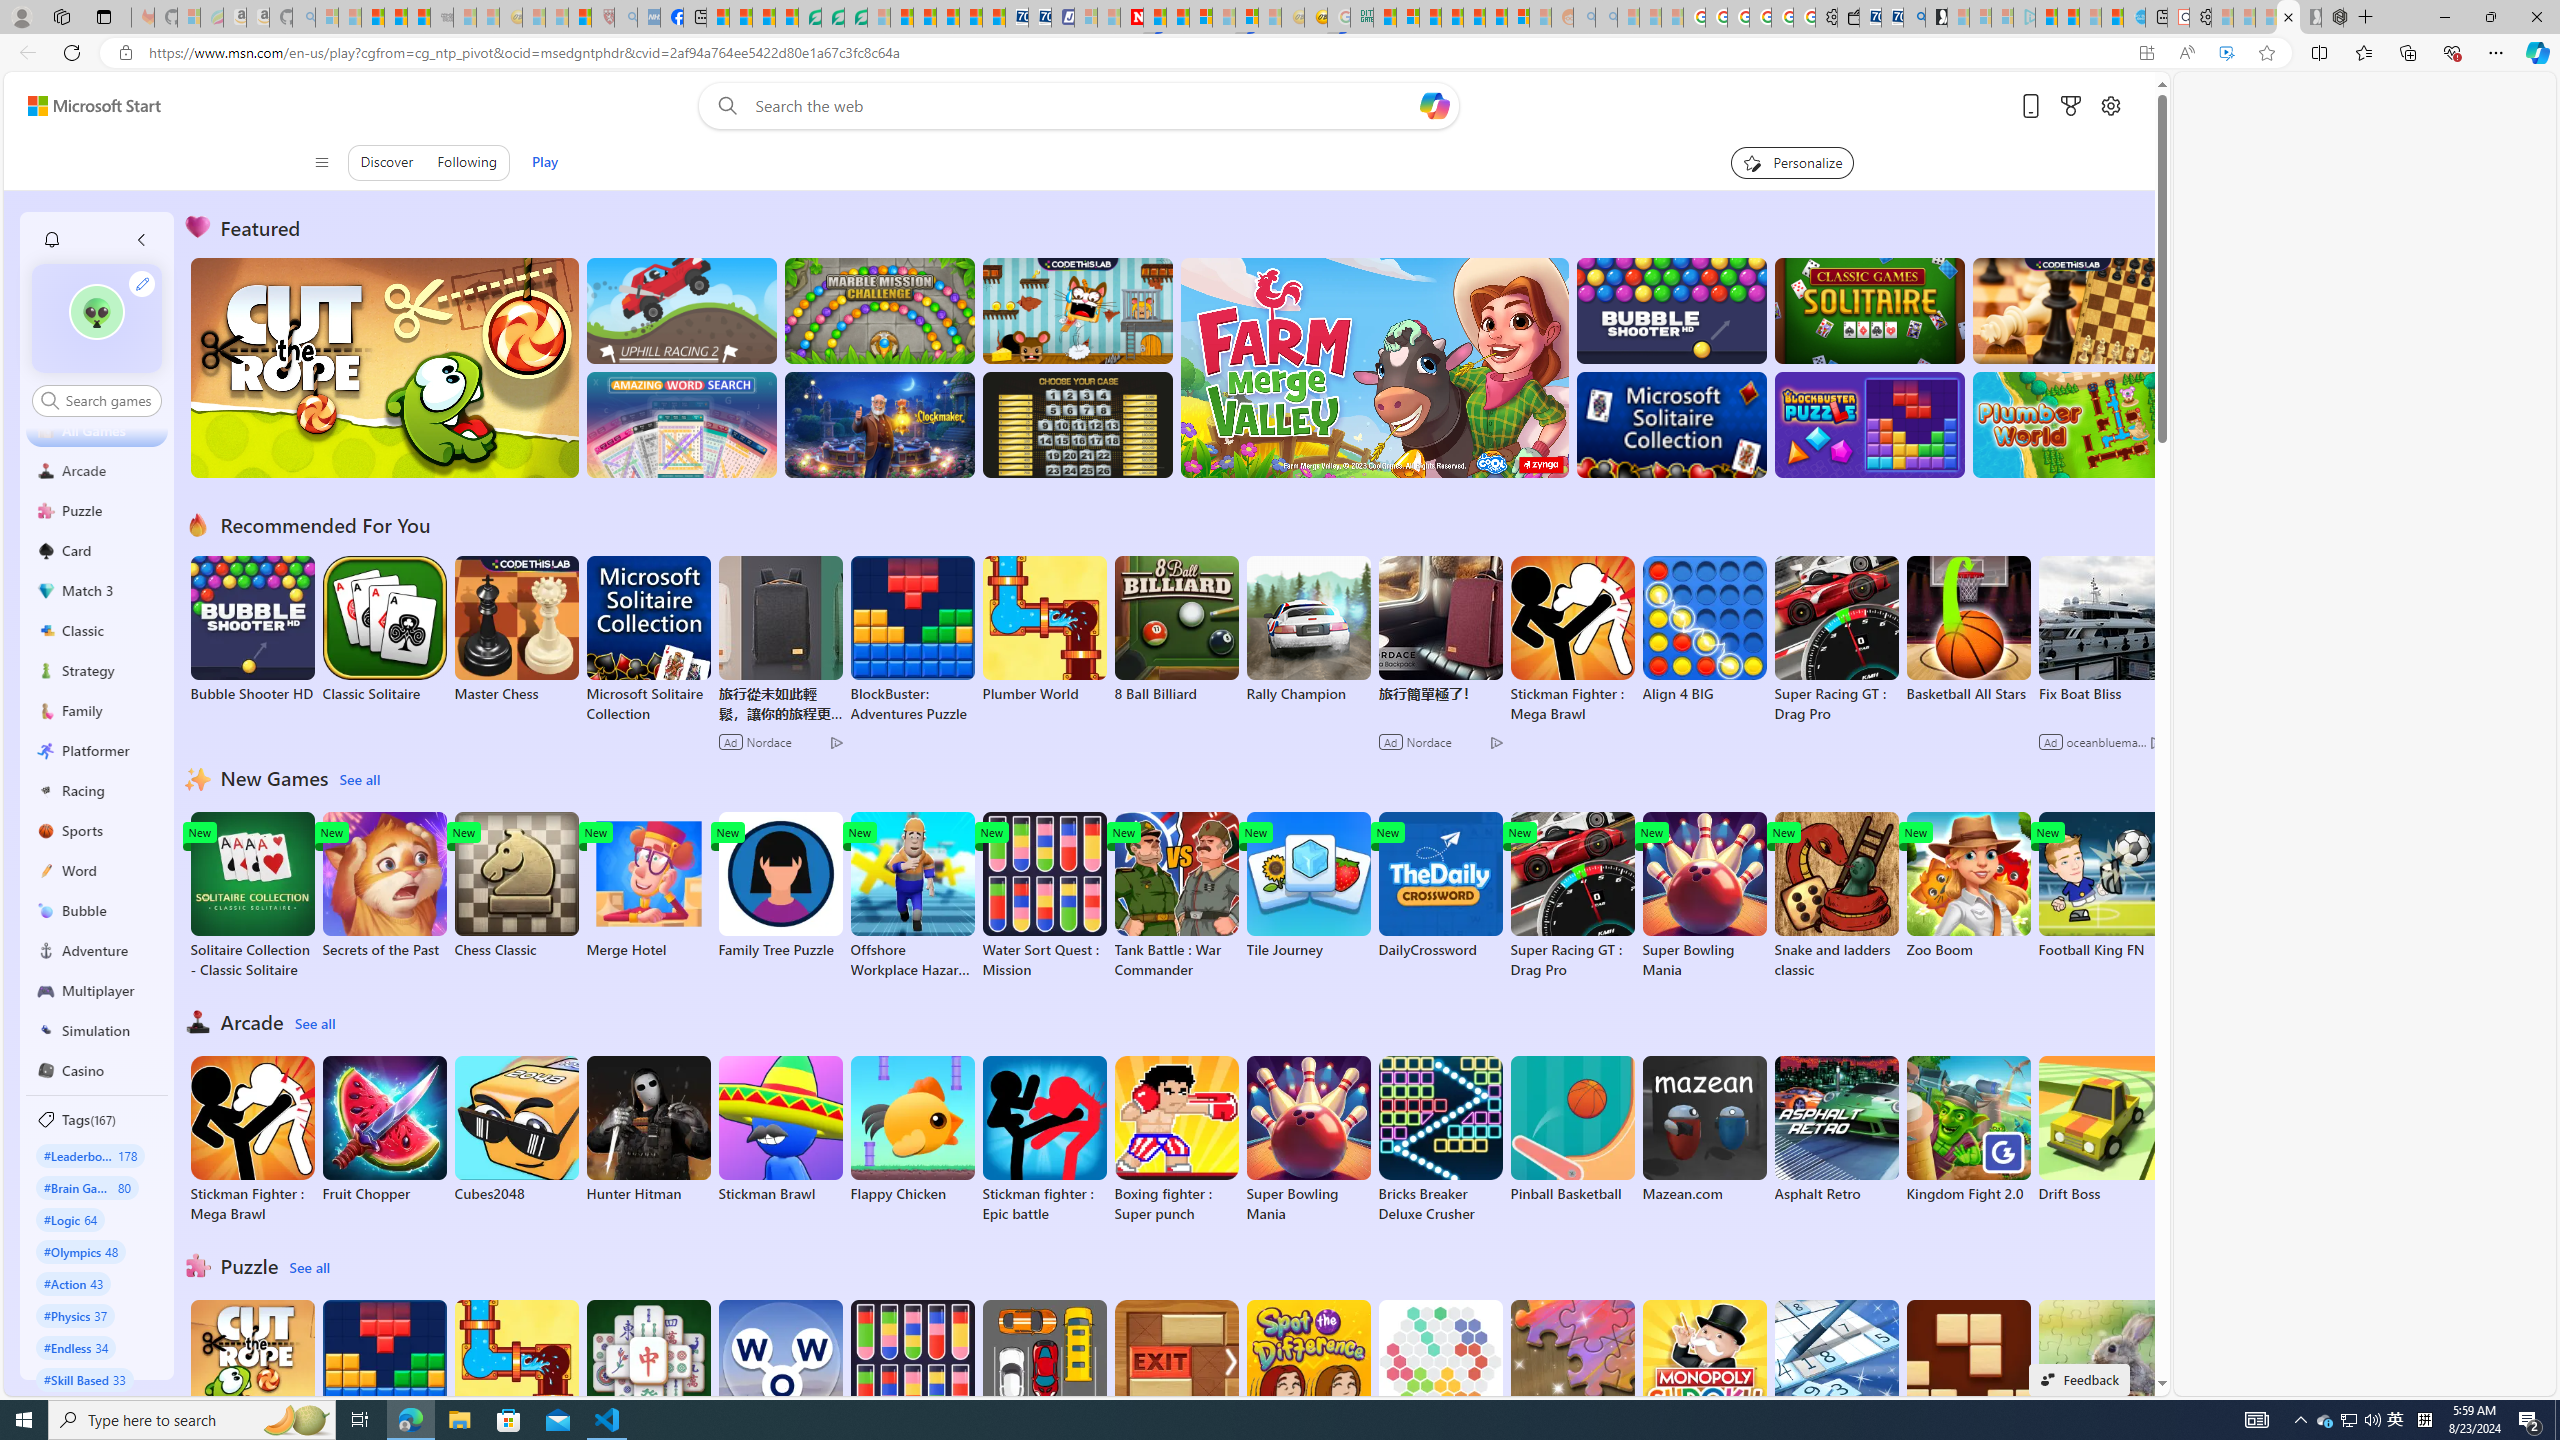  What do you see at coordinates (1968, 1129) in the screenshot?
I see `Kingdom Fight 2.0` at bounding box center [1968, 1129].